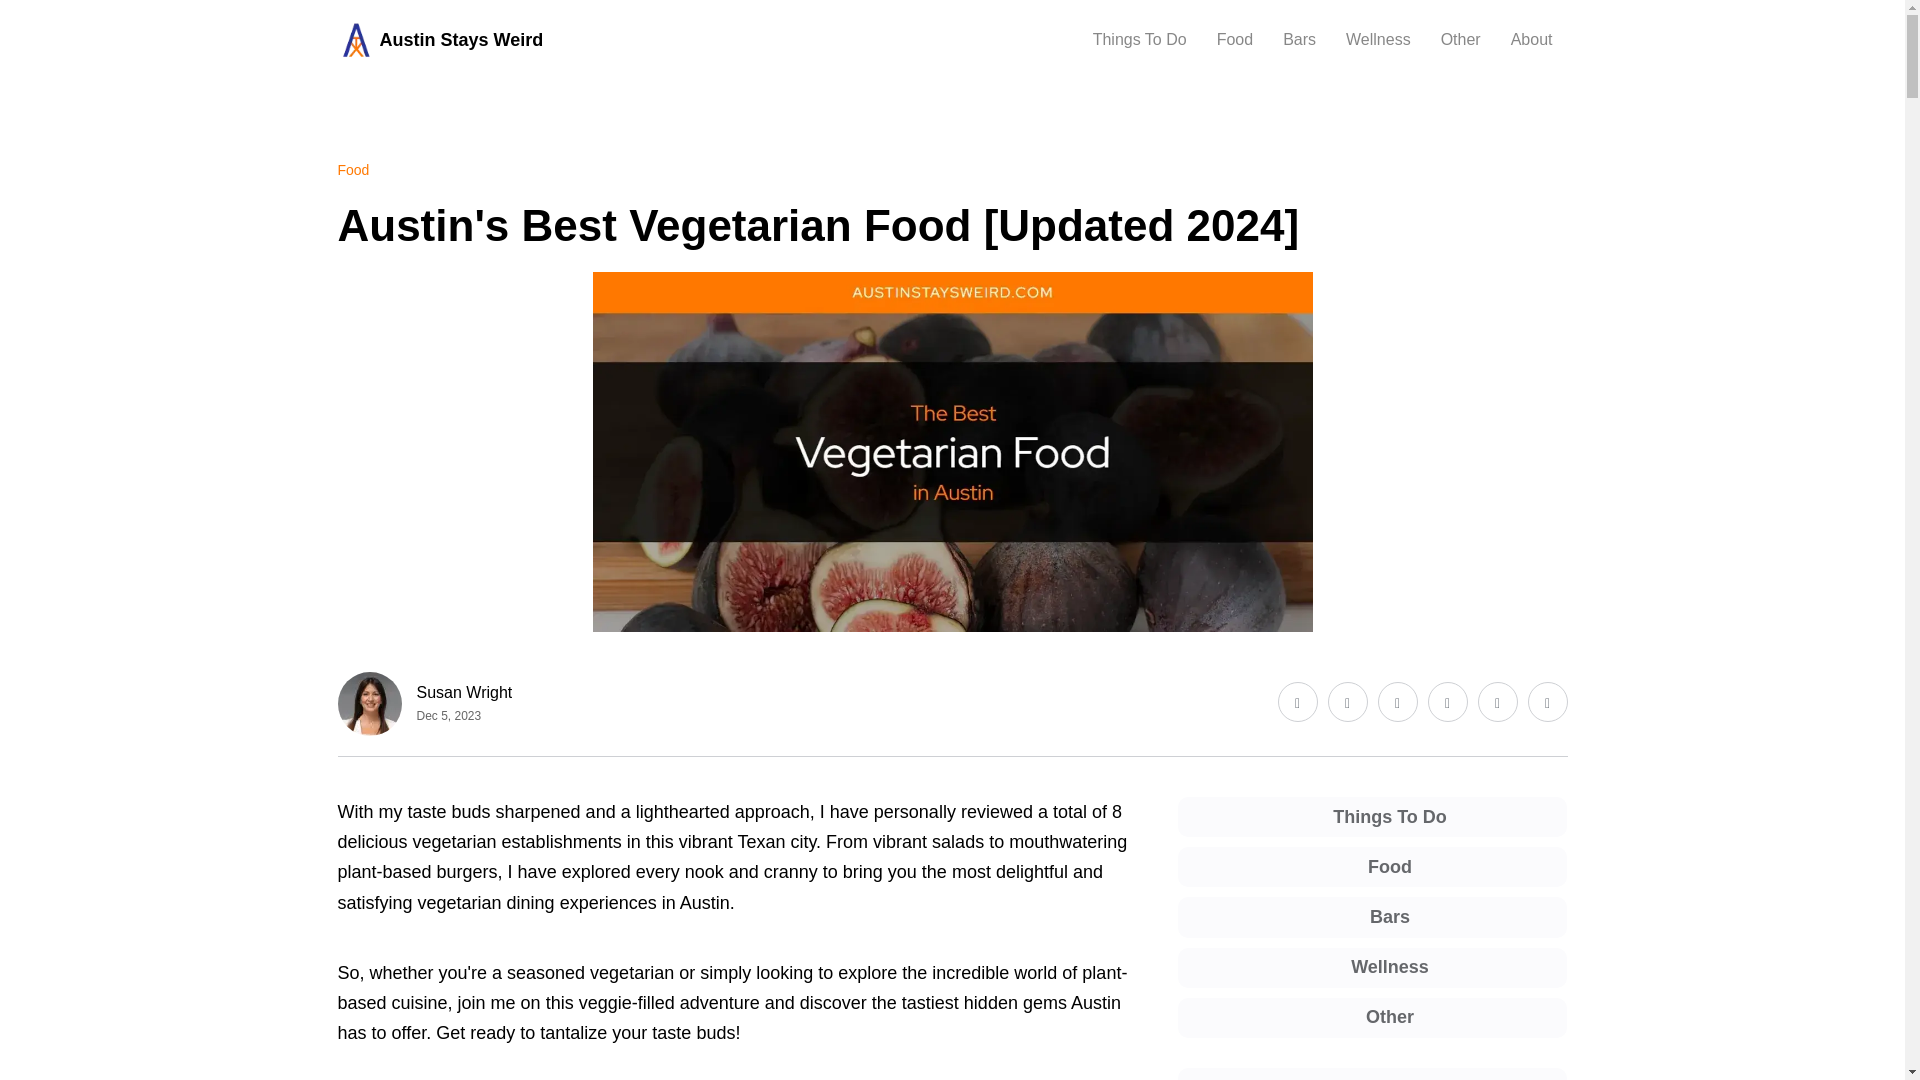 The width and height of the screenshot is (1920, 1080). I want to click on Things To Do, so click(1139, 40).